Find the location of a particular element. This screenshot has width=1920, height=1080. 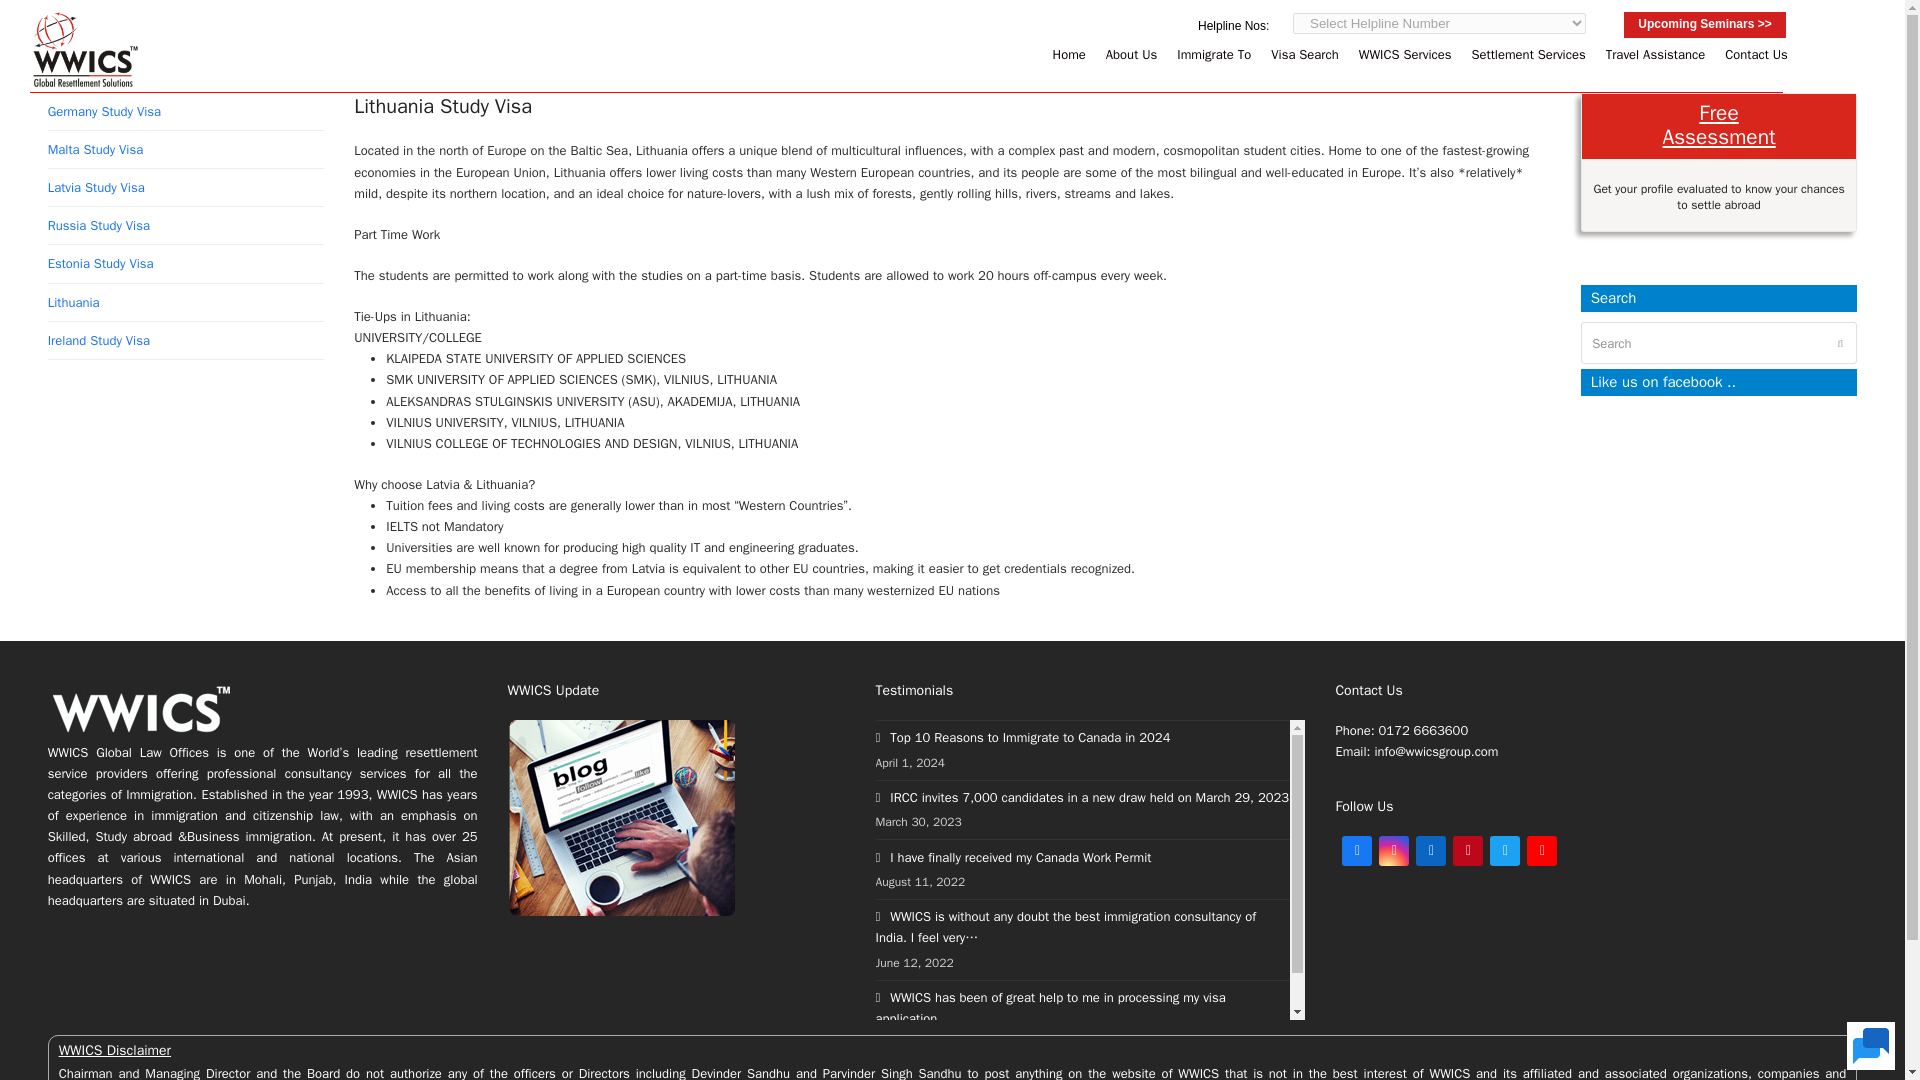

Facebook is located at coordinates (1357, 850).